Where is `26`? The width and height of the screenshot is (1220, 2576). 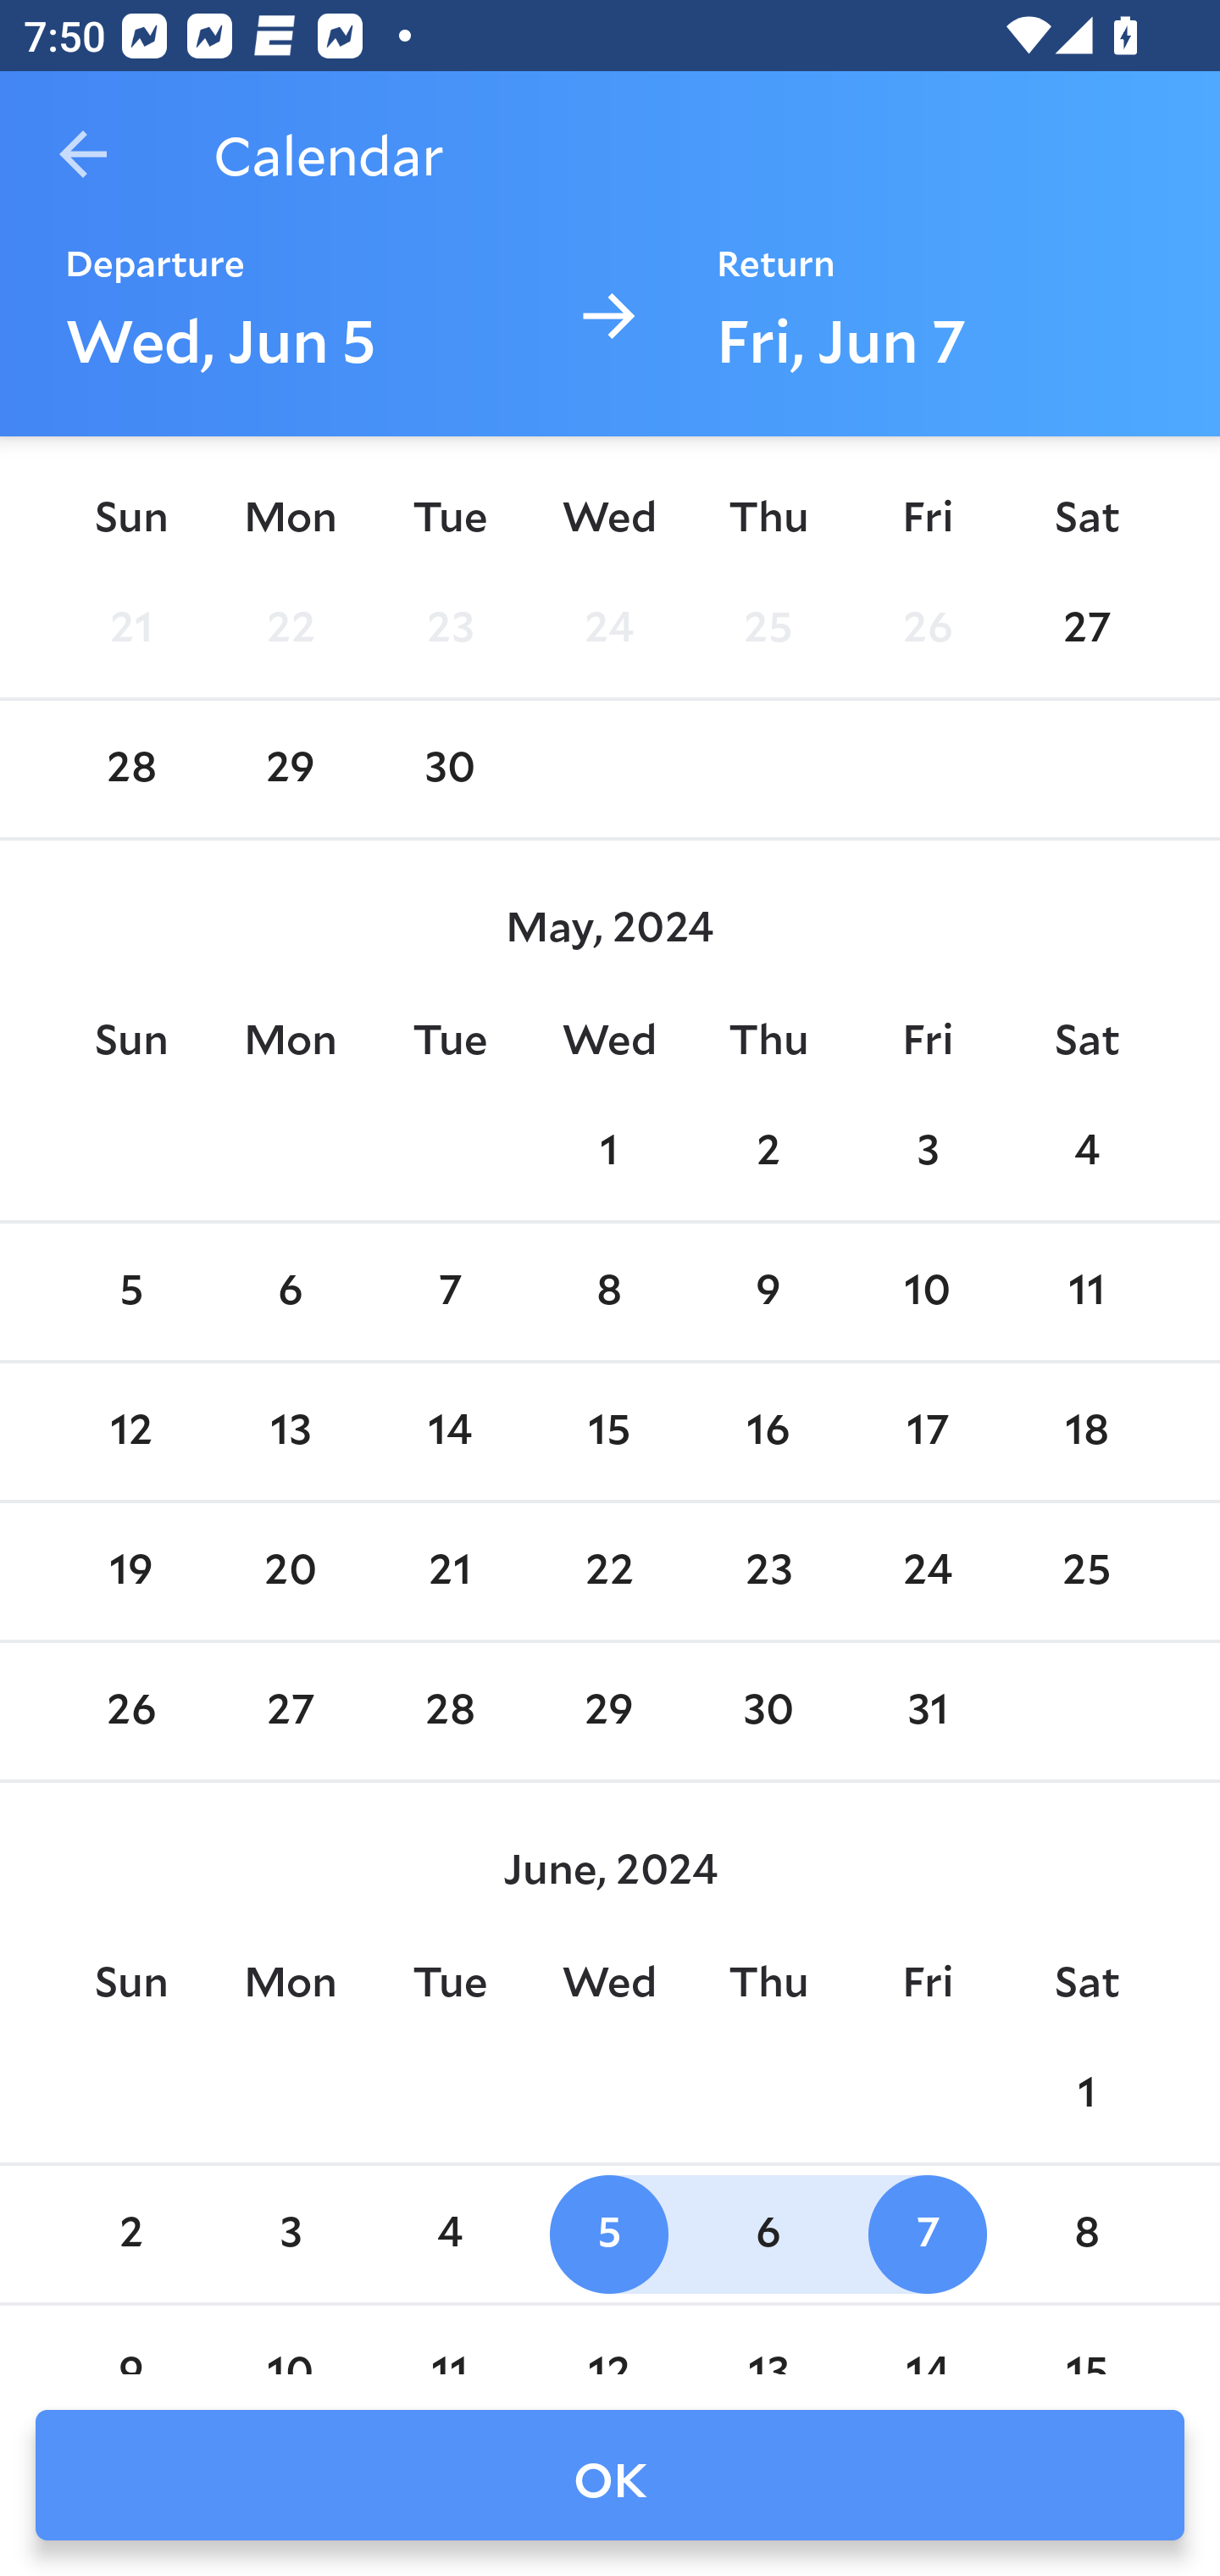
26 is located at coordinates (927, 628).